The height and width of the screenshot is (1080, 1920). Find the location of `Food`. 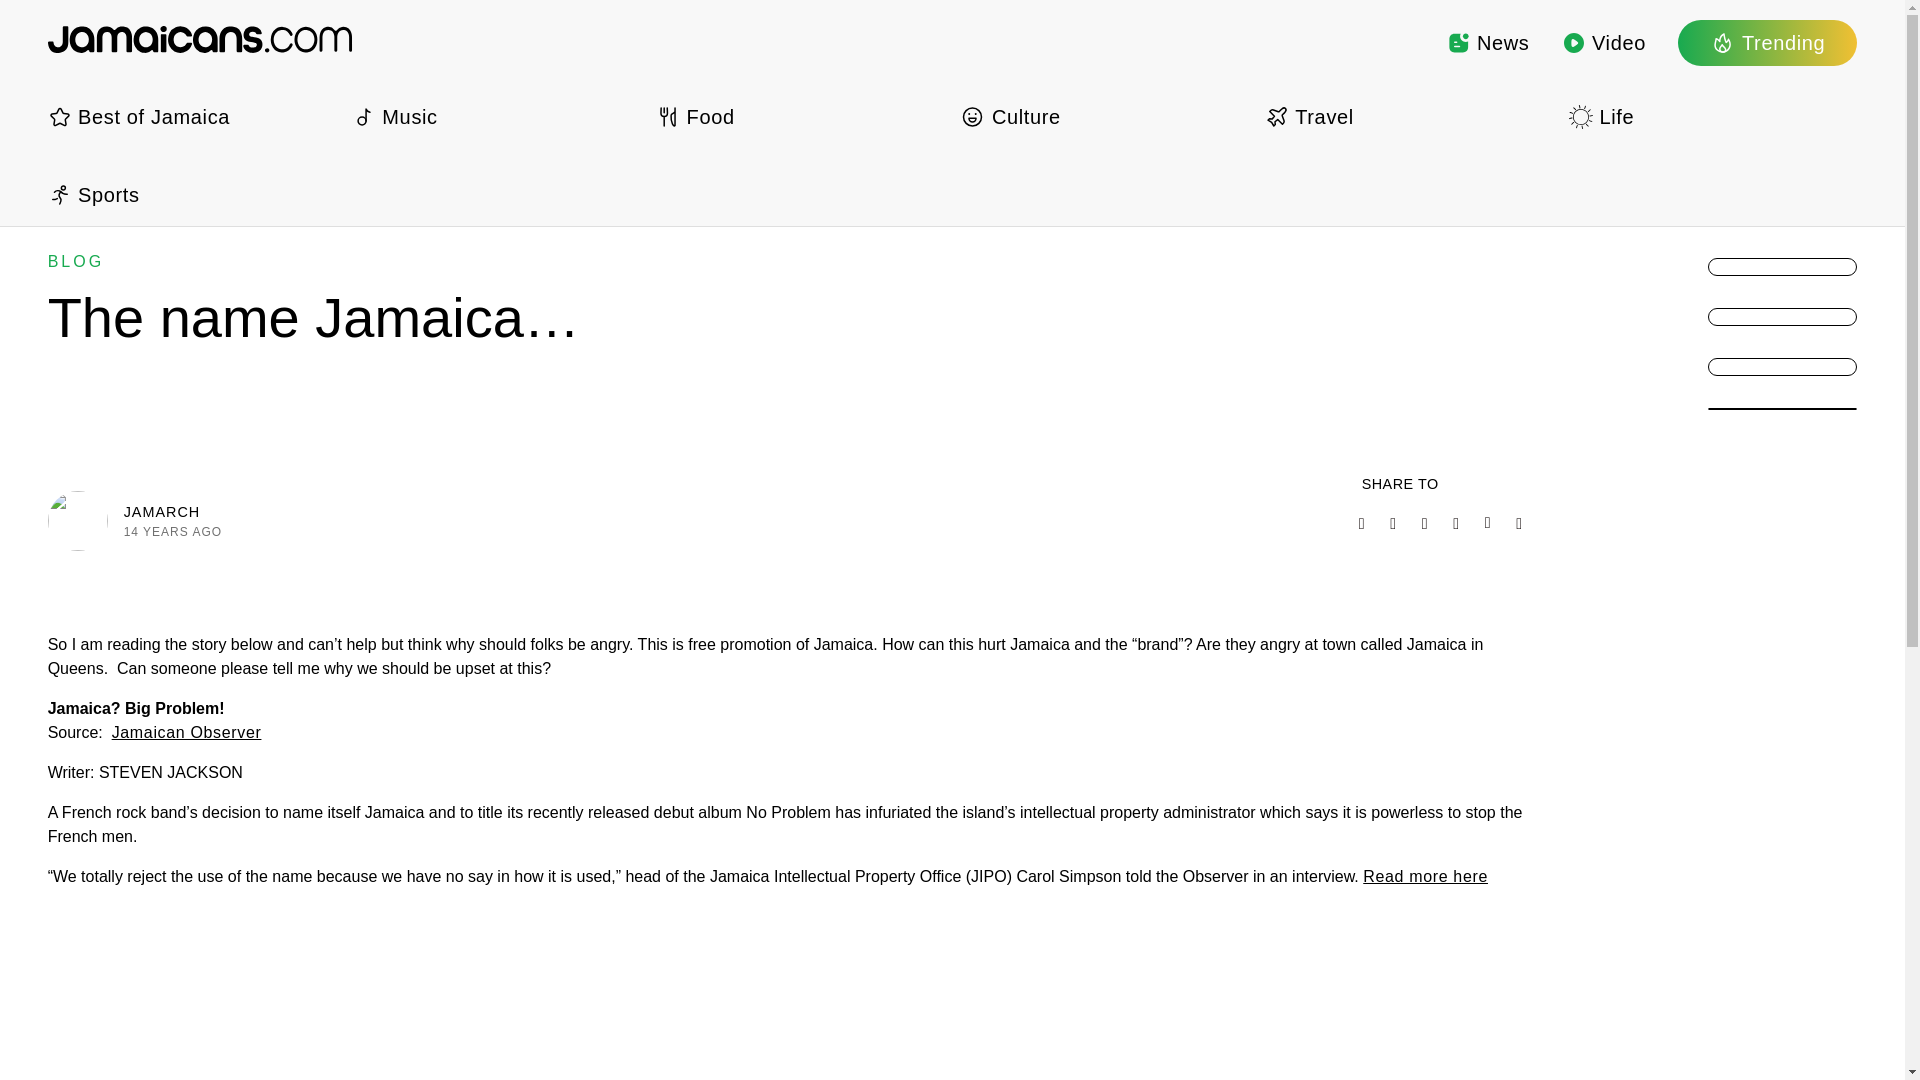

Food is located at coordinates (800, 116).